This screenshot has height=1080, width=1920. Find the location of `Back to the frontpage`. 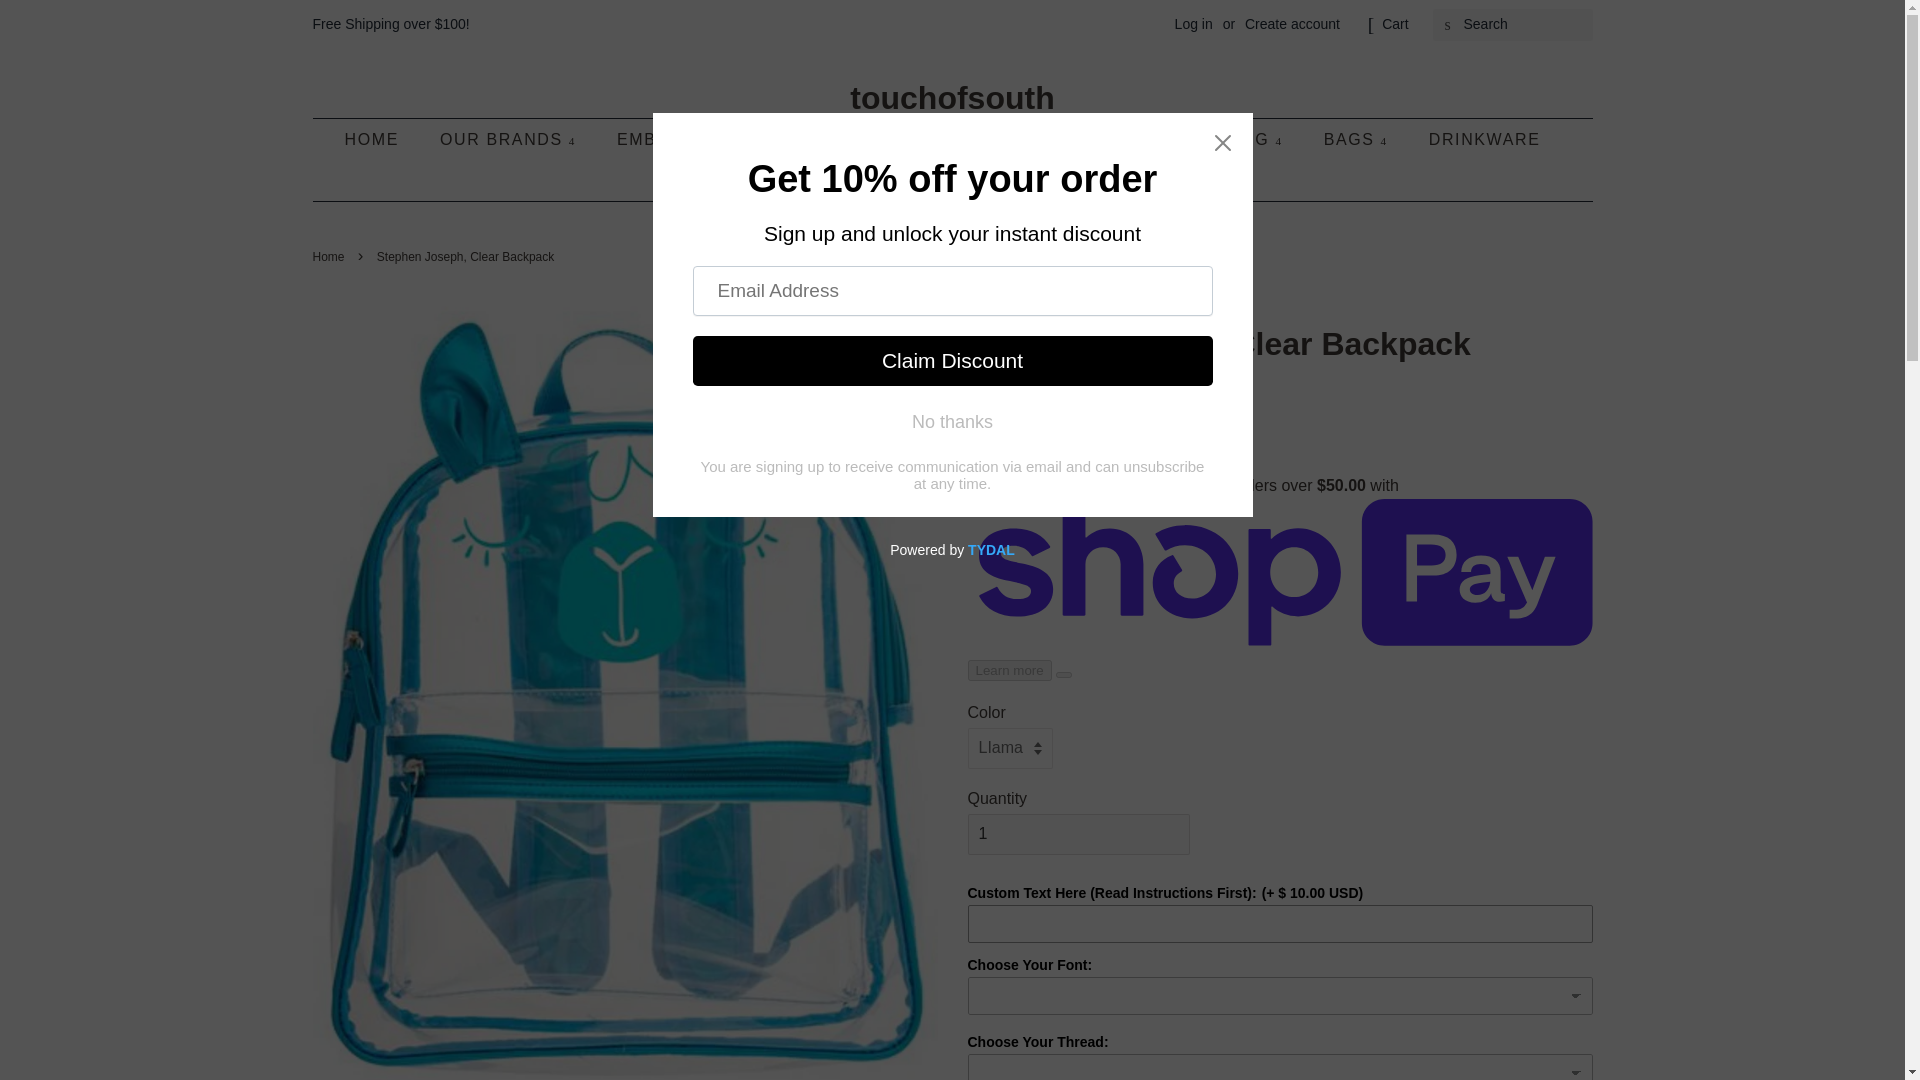

Back to the frontpage is located at coordinates (330, 256).